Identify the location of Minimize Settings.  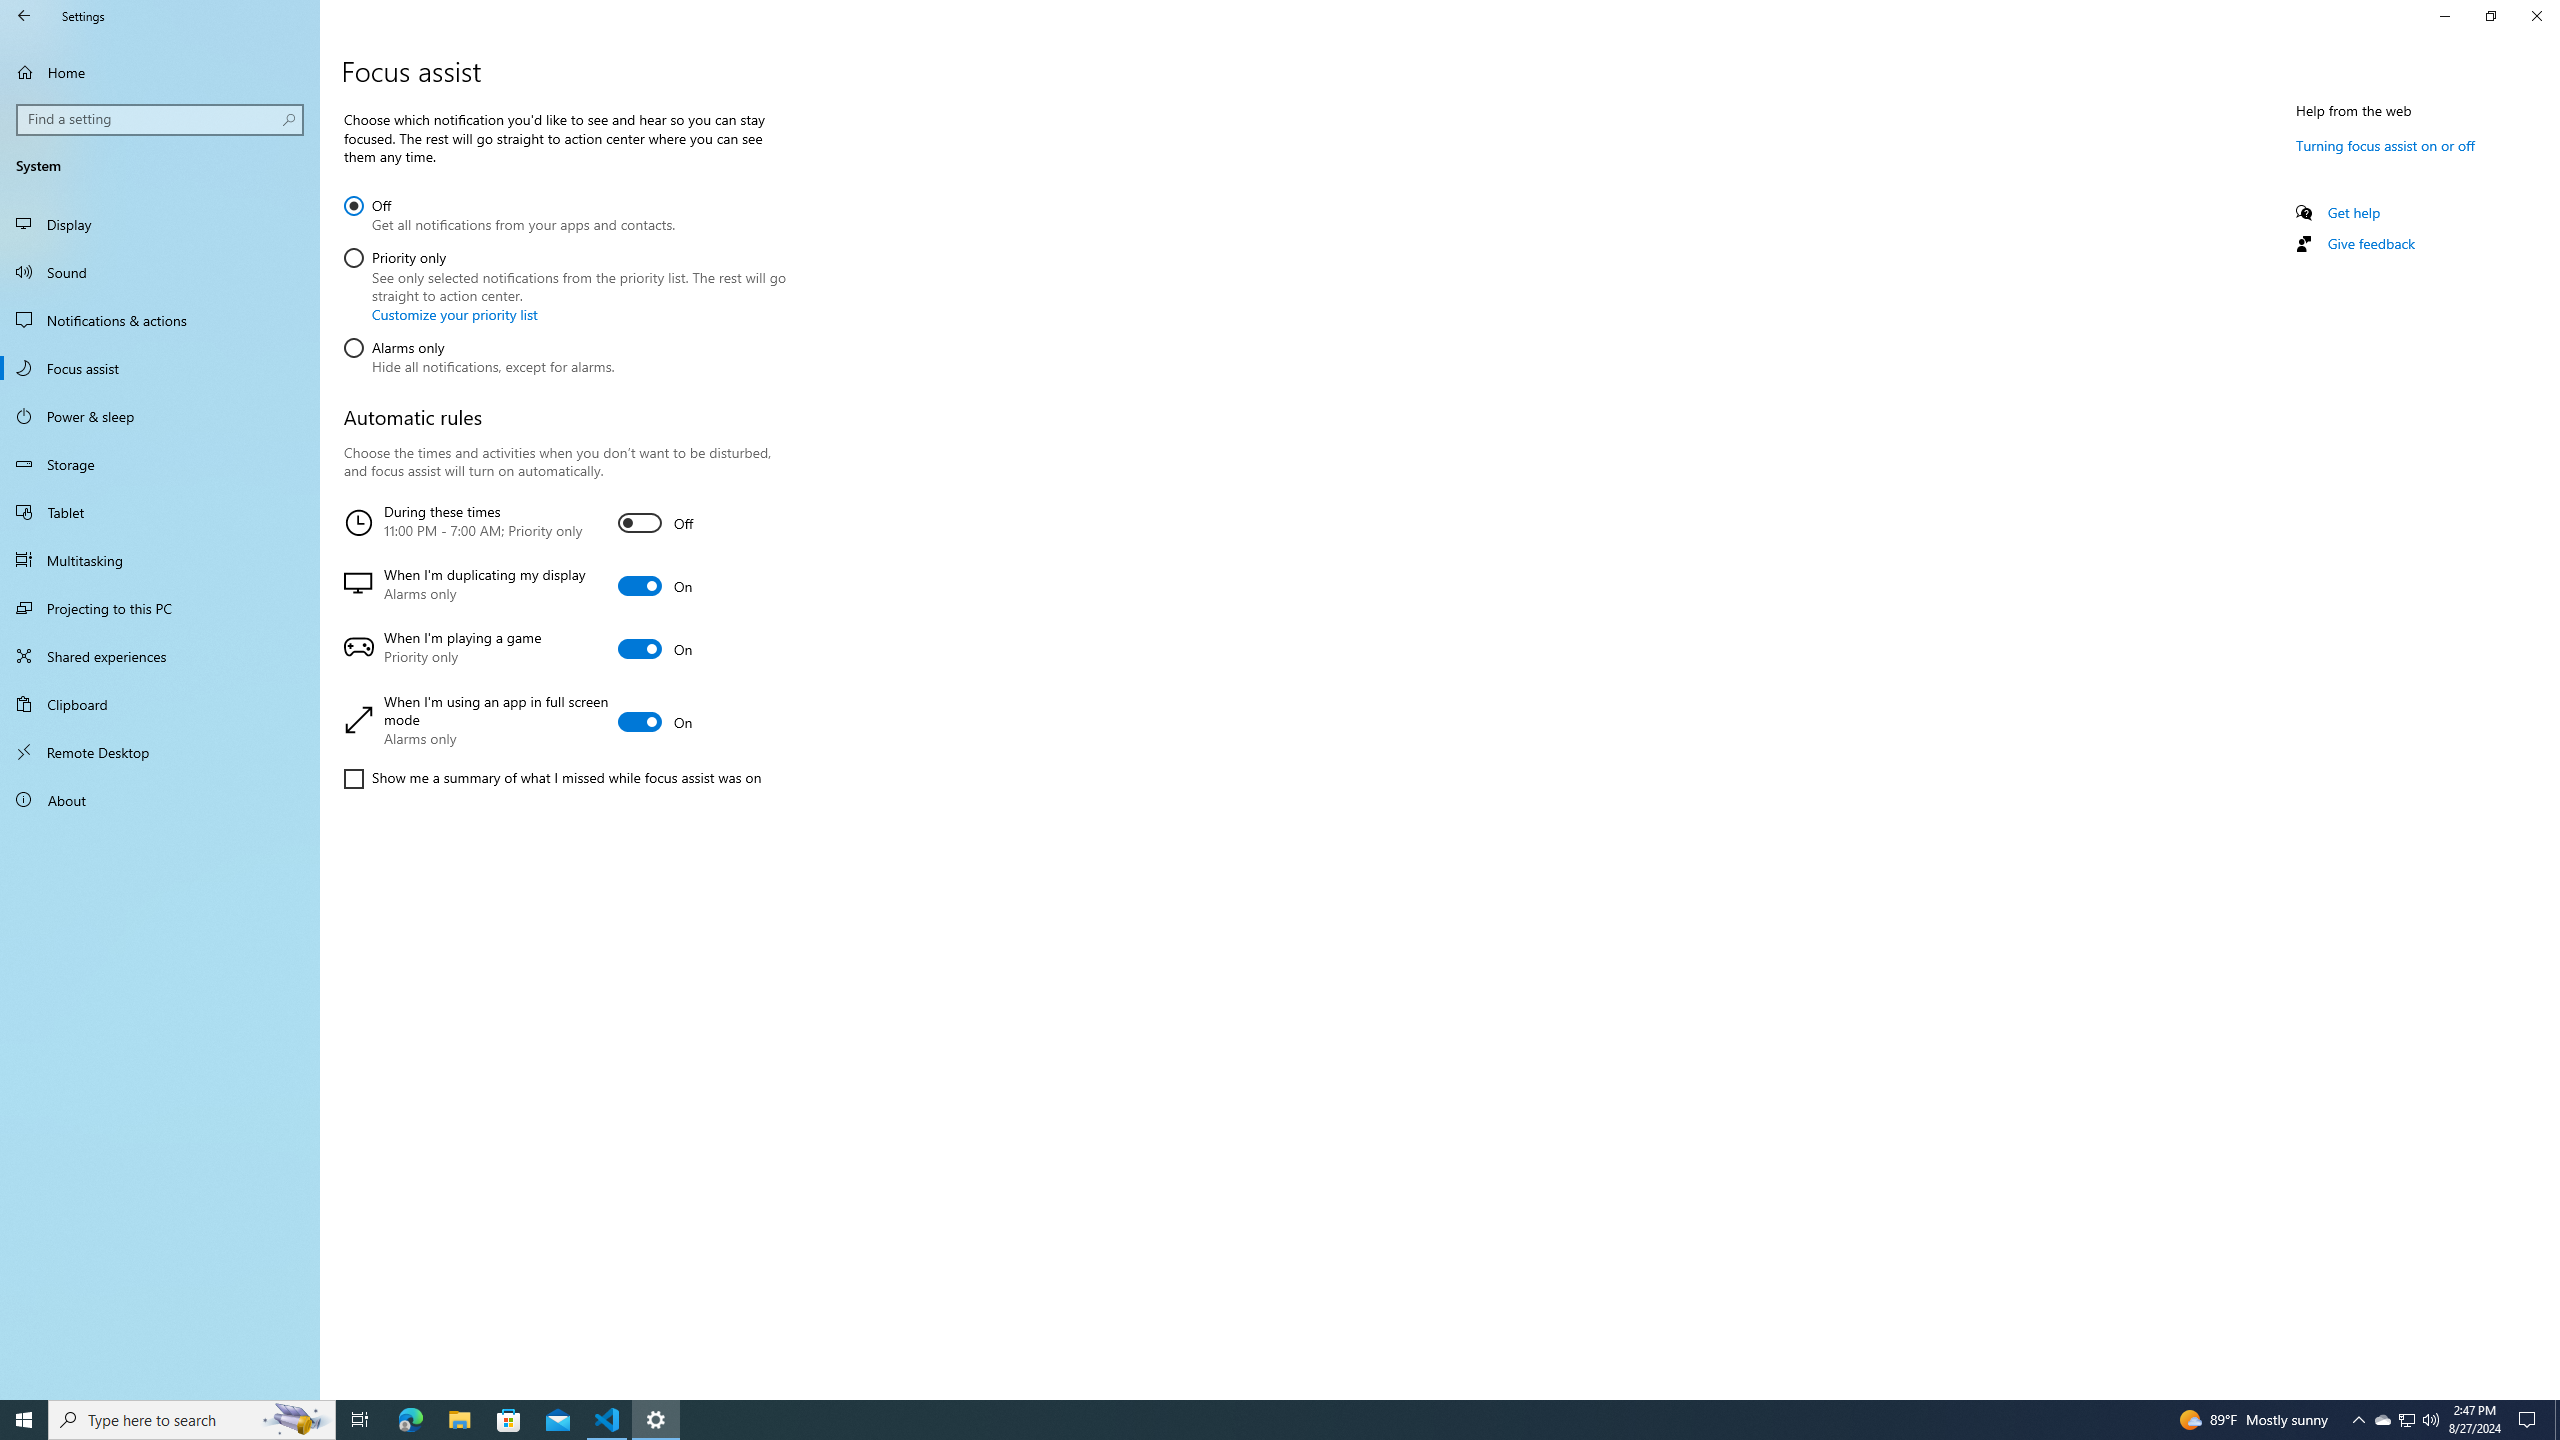
(2444, 16).